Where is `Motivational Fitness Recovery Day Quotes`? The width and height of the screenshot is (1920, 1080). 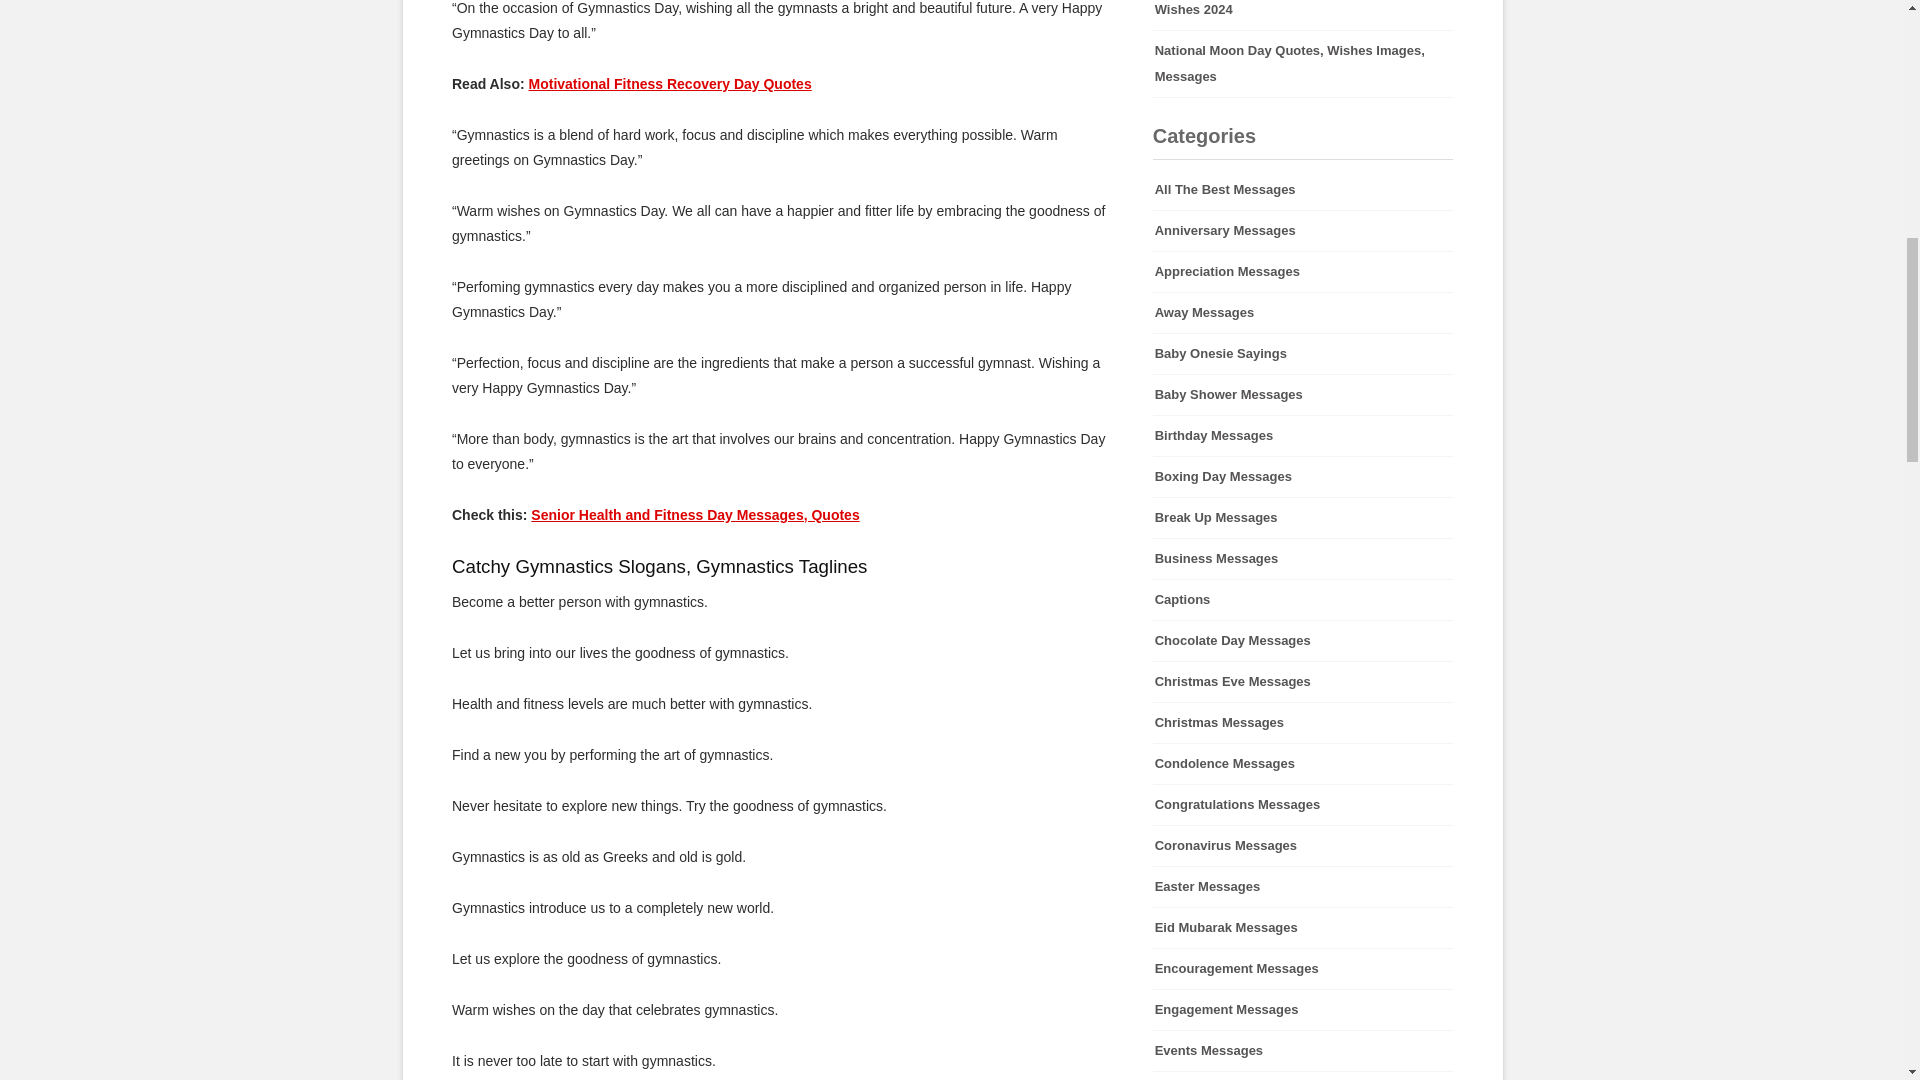
Motivational Fitness Recovery Day Quotes is located at coordinates (669, 83).